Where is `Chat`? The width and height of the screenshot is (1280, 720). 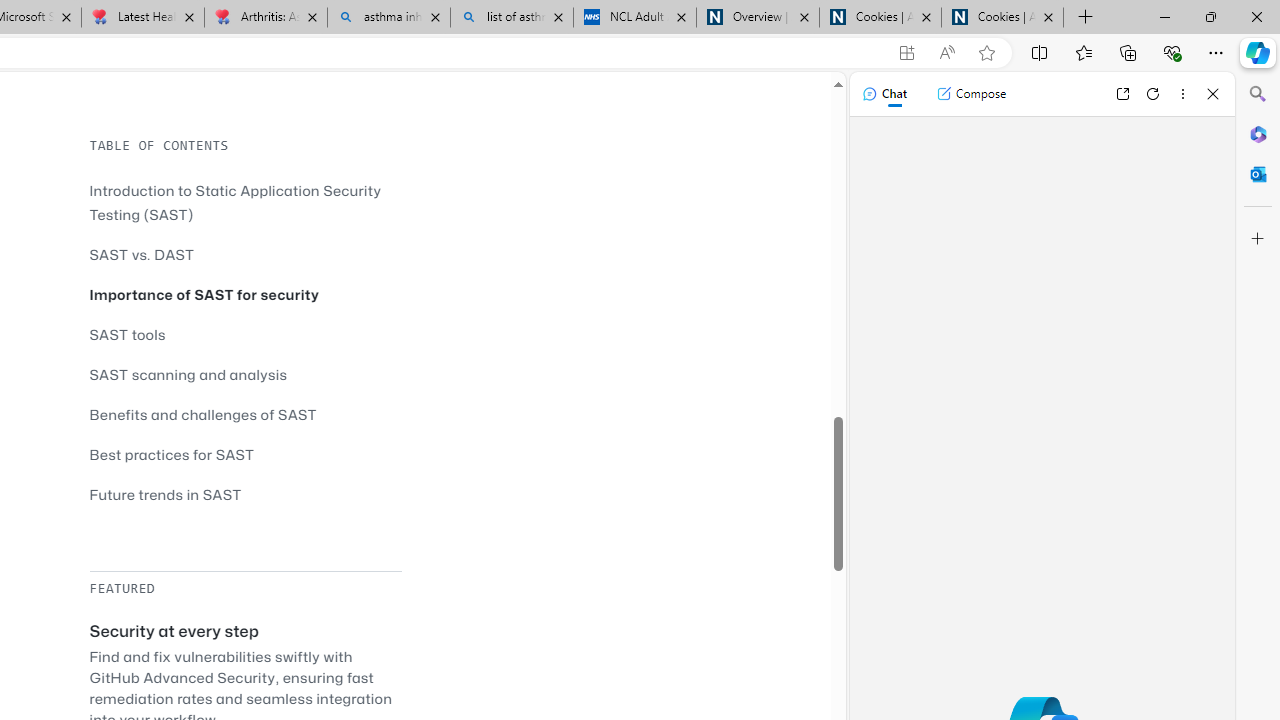 Chat is located at coordinates (884, 94).